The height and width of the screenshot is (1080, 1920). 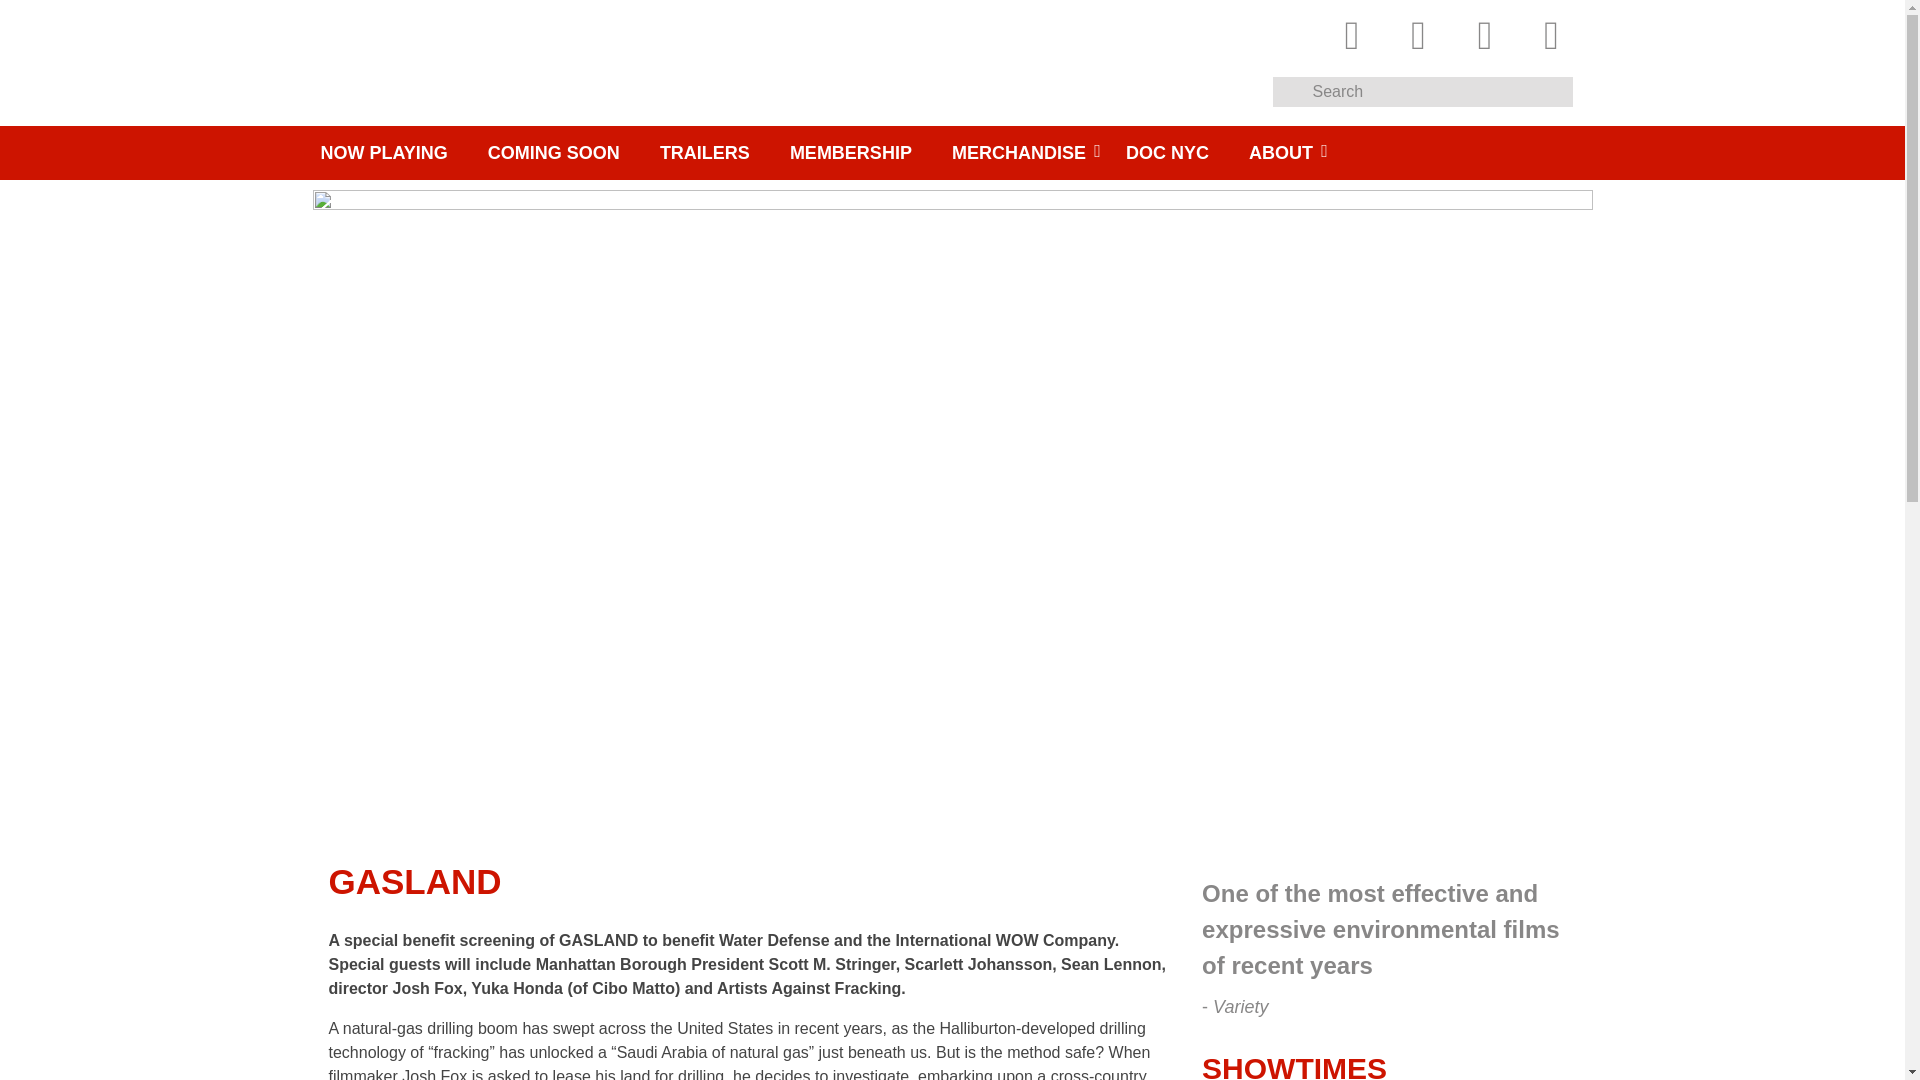 What do you see at coordinates (554, 153) in the screenshot?
I see `COMING SOON` at bounding box center [554, 153].